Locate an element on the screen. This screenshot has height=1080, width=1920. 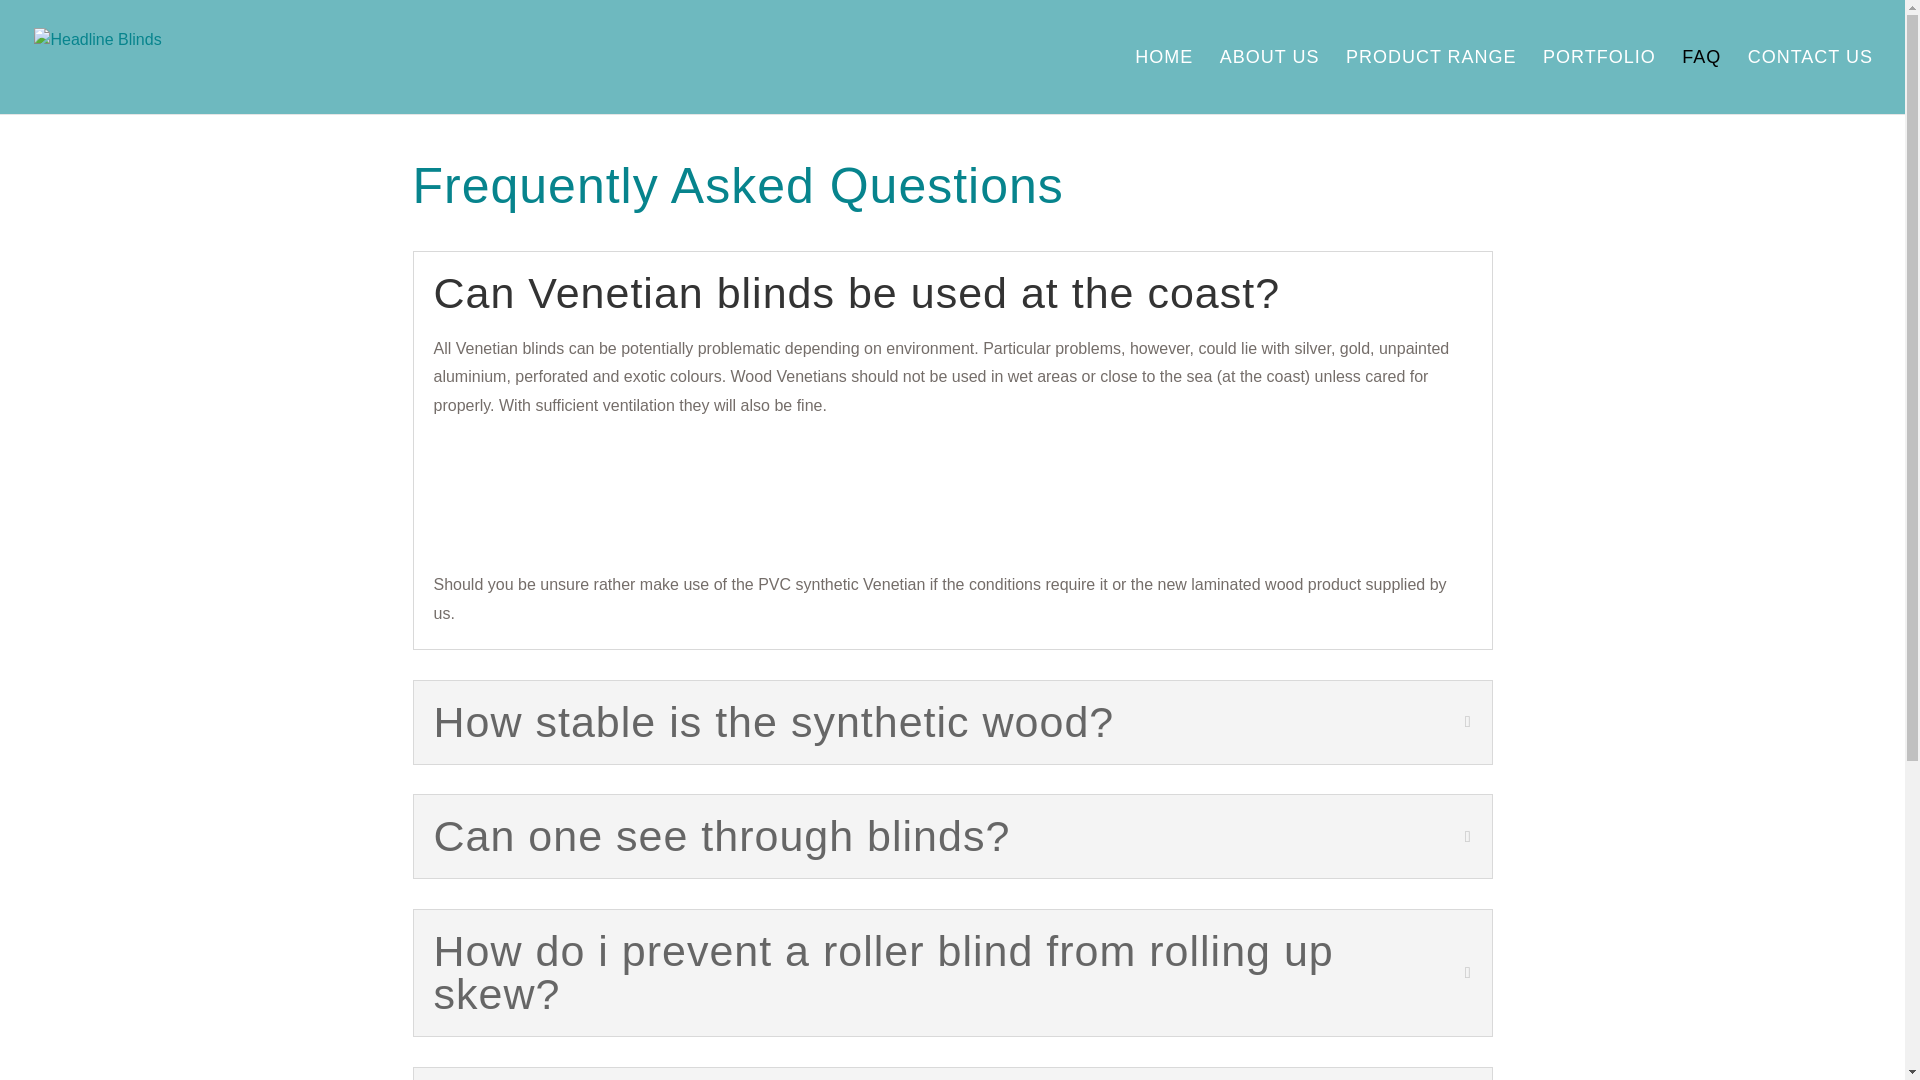
HOME is located at coordinates (1163, 82).